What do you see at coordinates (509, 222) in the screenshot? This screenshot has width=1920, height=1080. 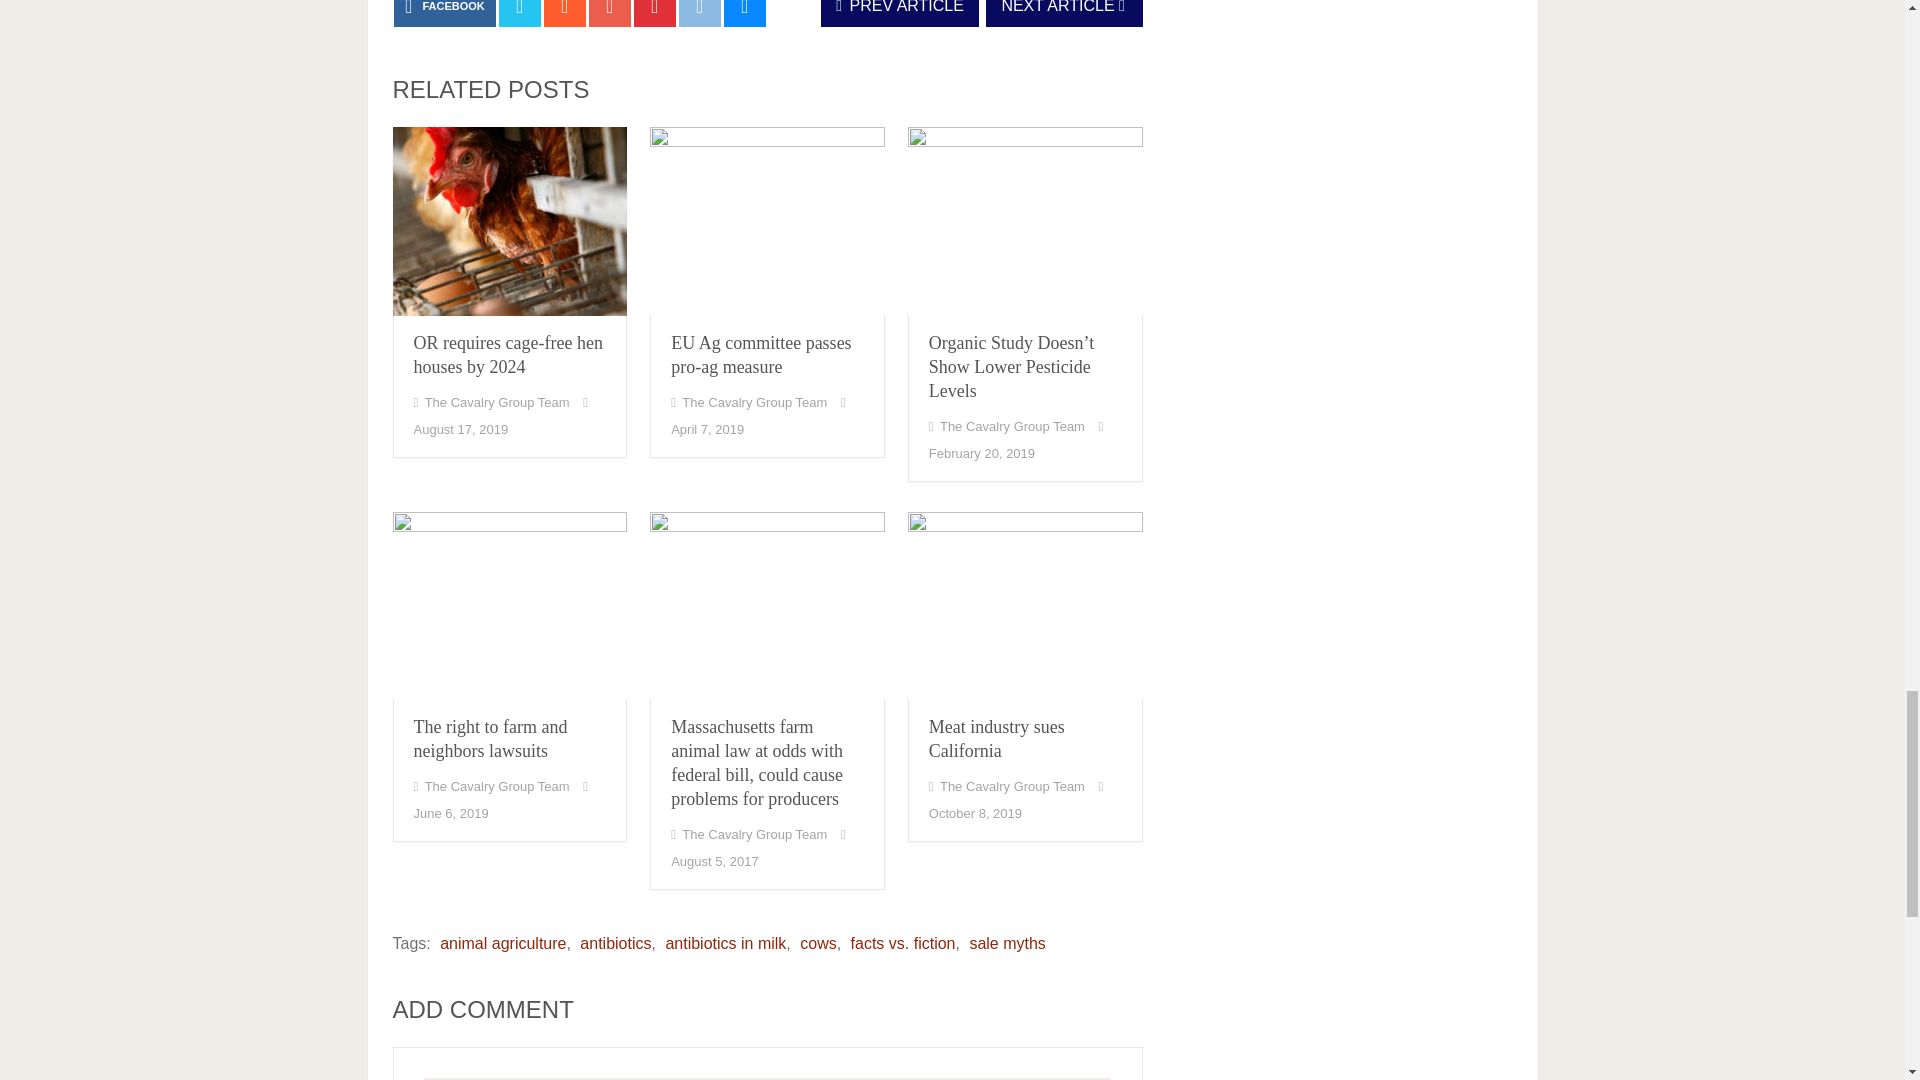 I see `OR requires cage-free hen houses by 2024` at bounding box center [509, 222].